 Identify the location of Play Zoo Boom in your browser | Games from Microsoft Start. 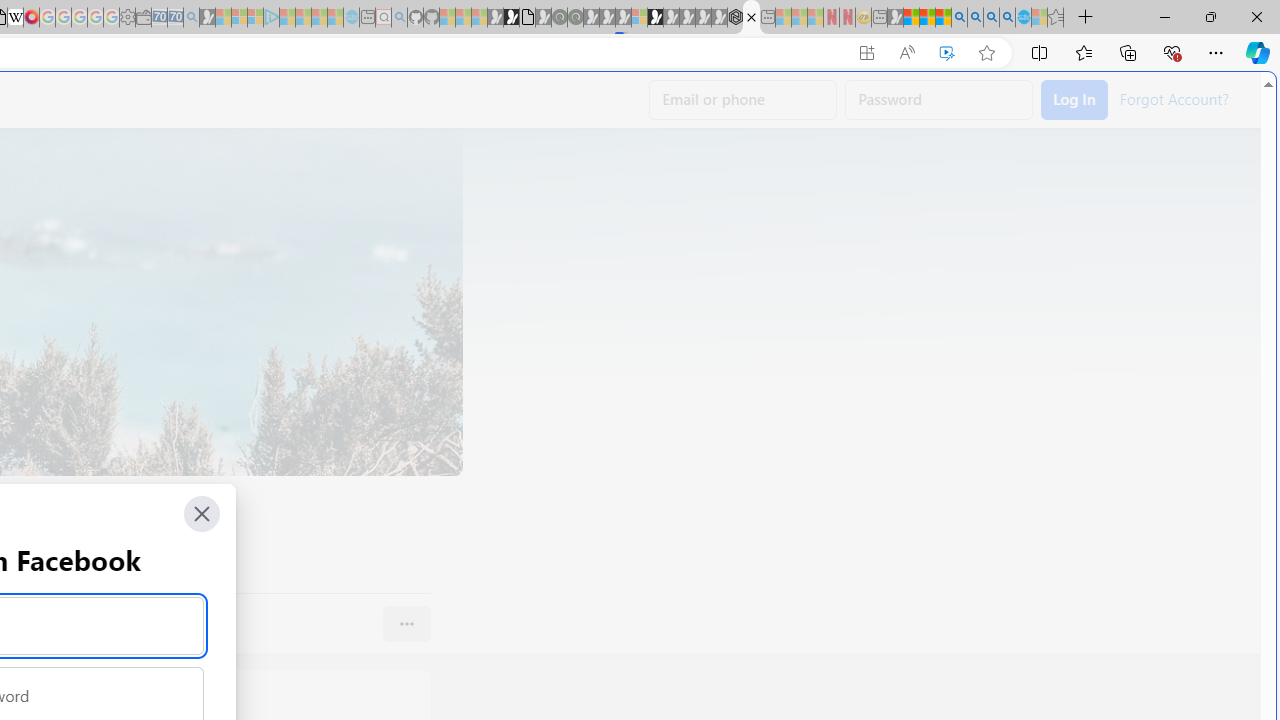
(511, 18).